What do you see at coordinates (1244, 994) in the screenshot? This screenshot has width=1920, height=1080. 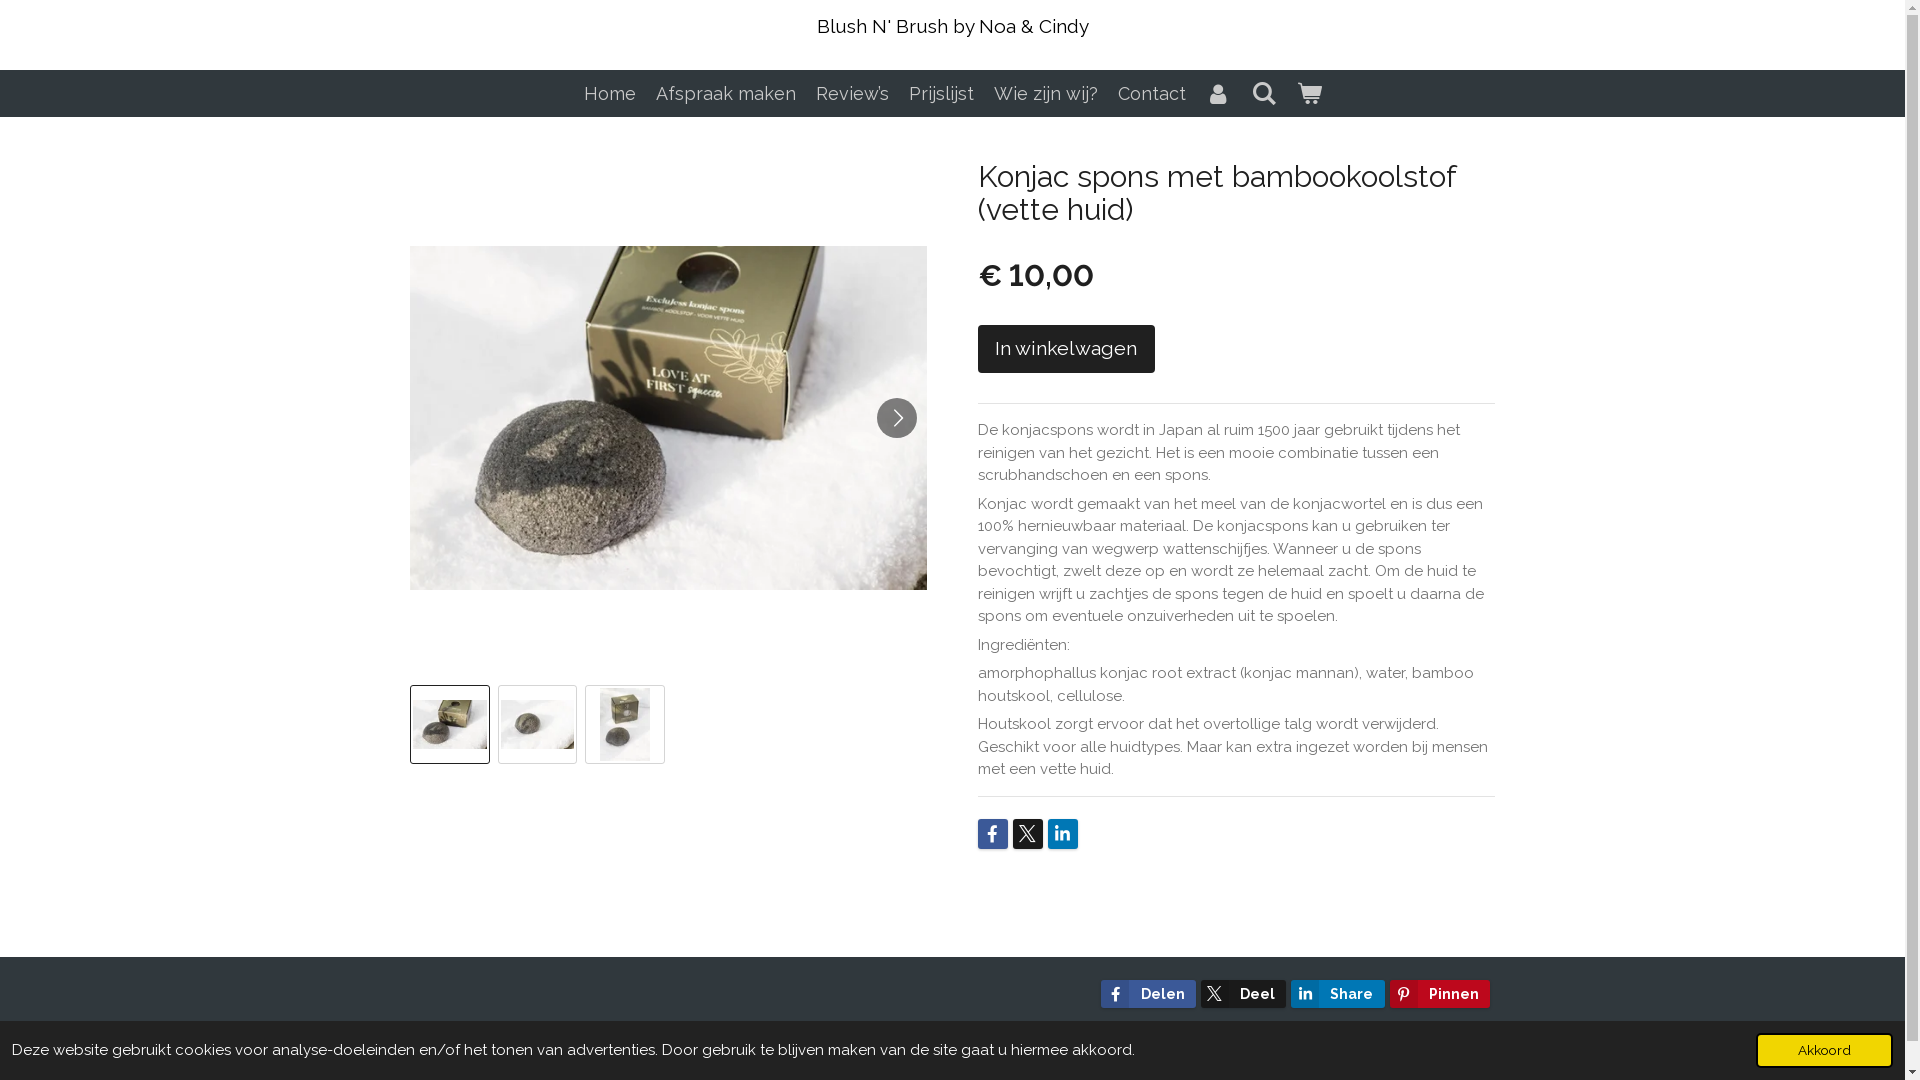 I see `Deel` at bounding box center [1244, 994].